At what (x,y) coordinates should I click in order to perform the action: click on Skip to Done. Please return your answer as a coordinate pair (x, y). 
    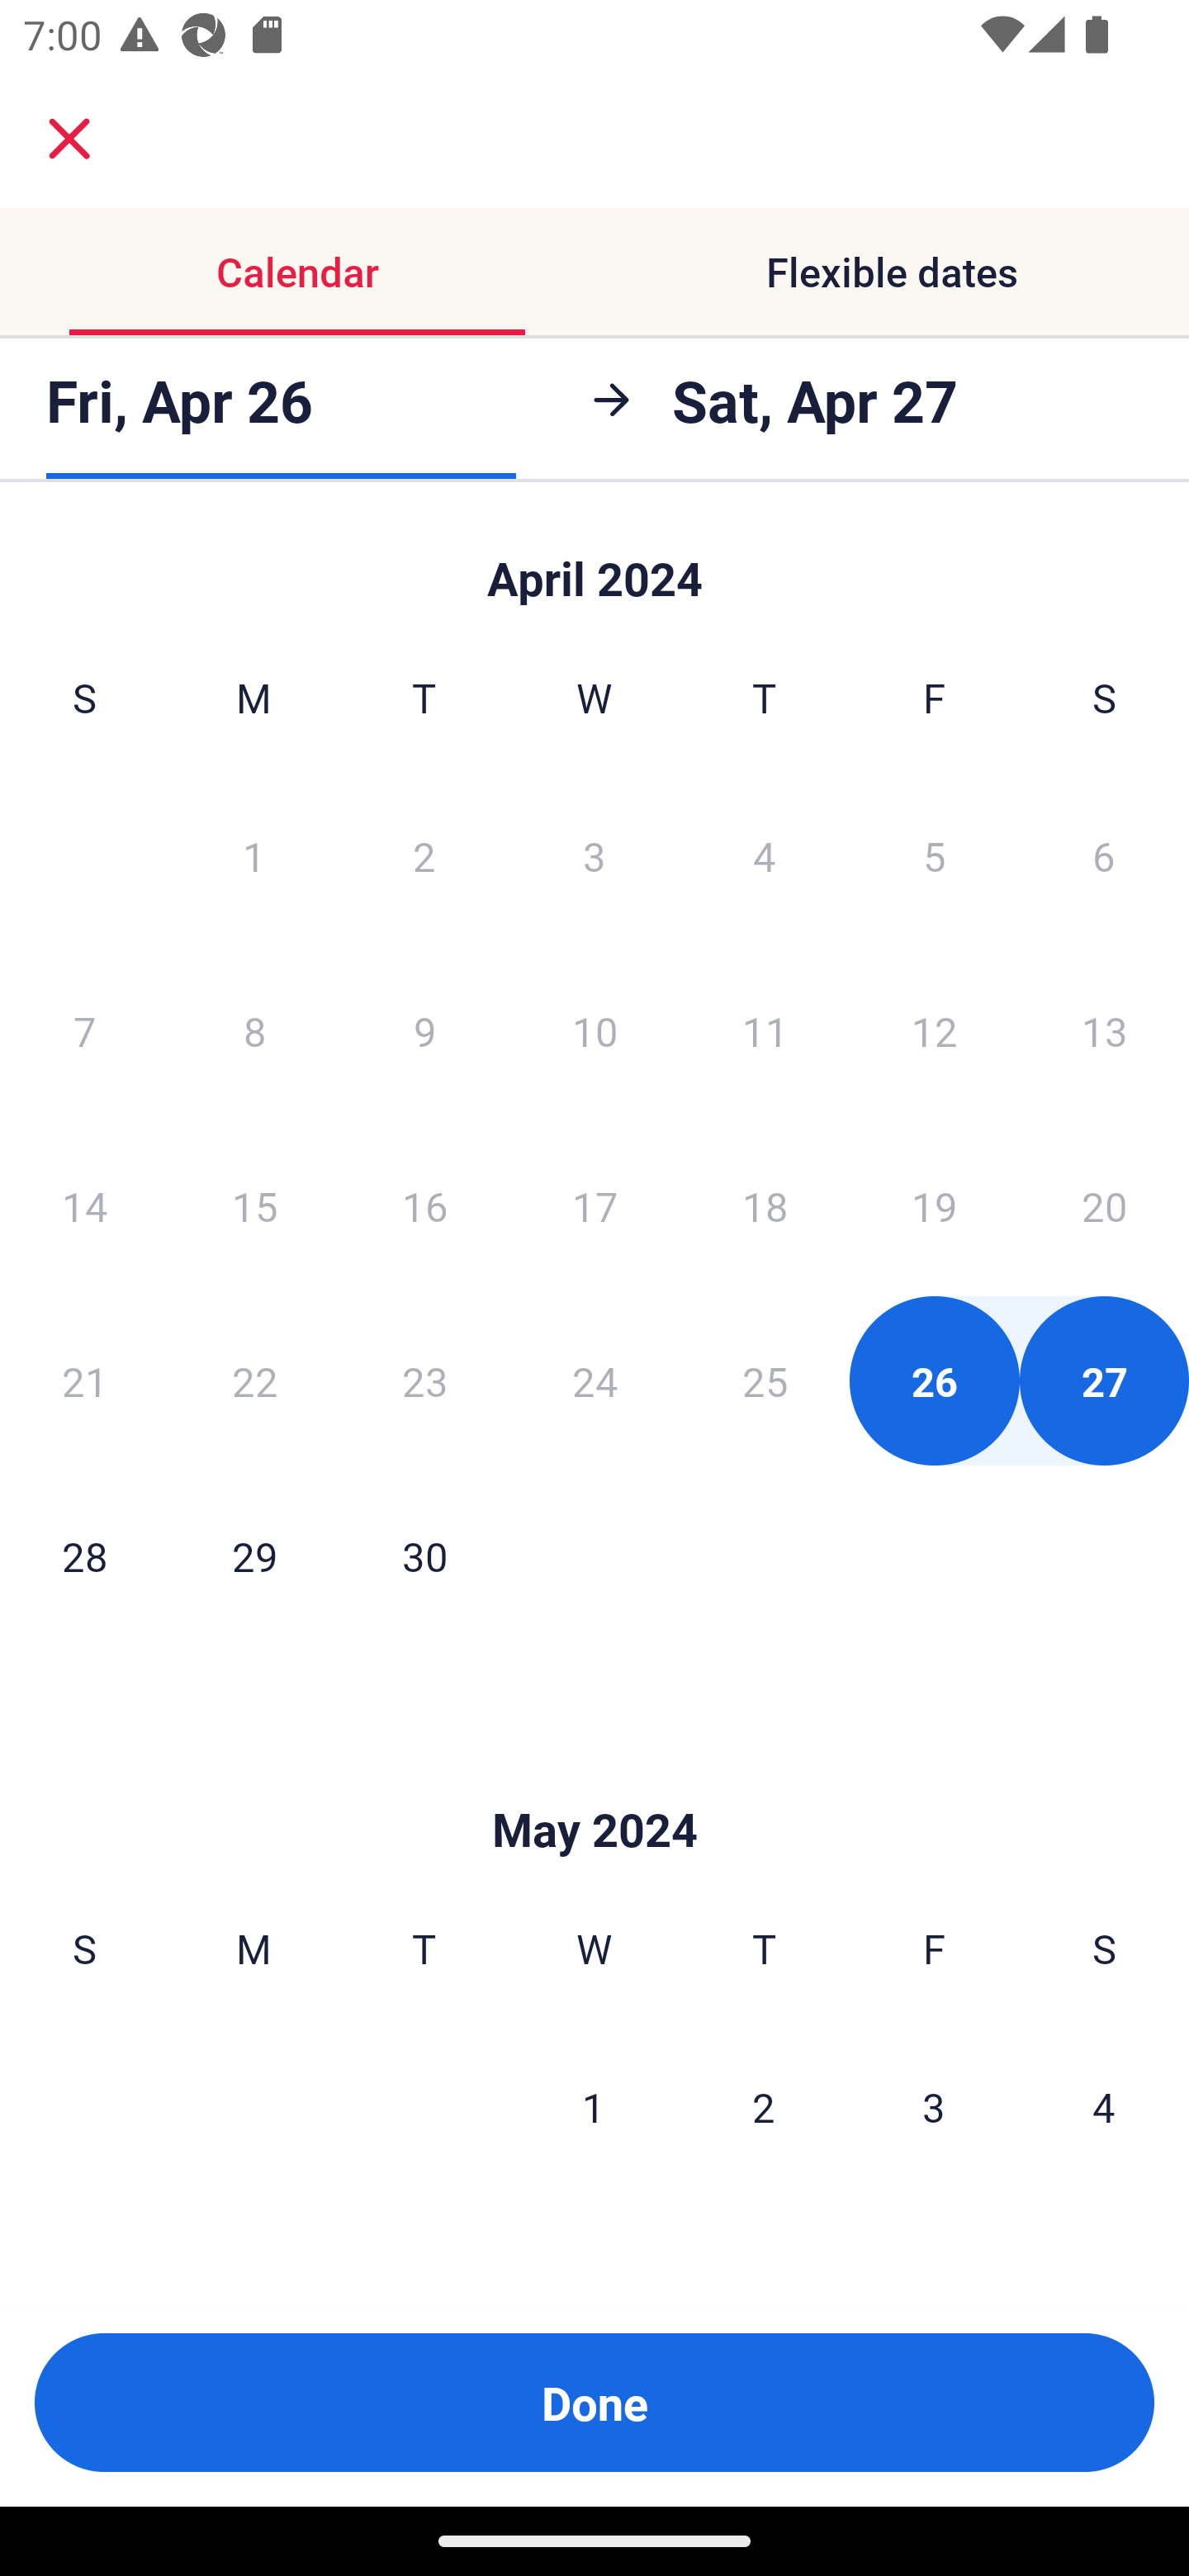
    Looking at the image, I should click on (594, 1780).